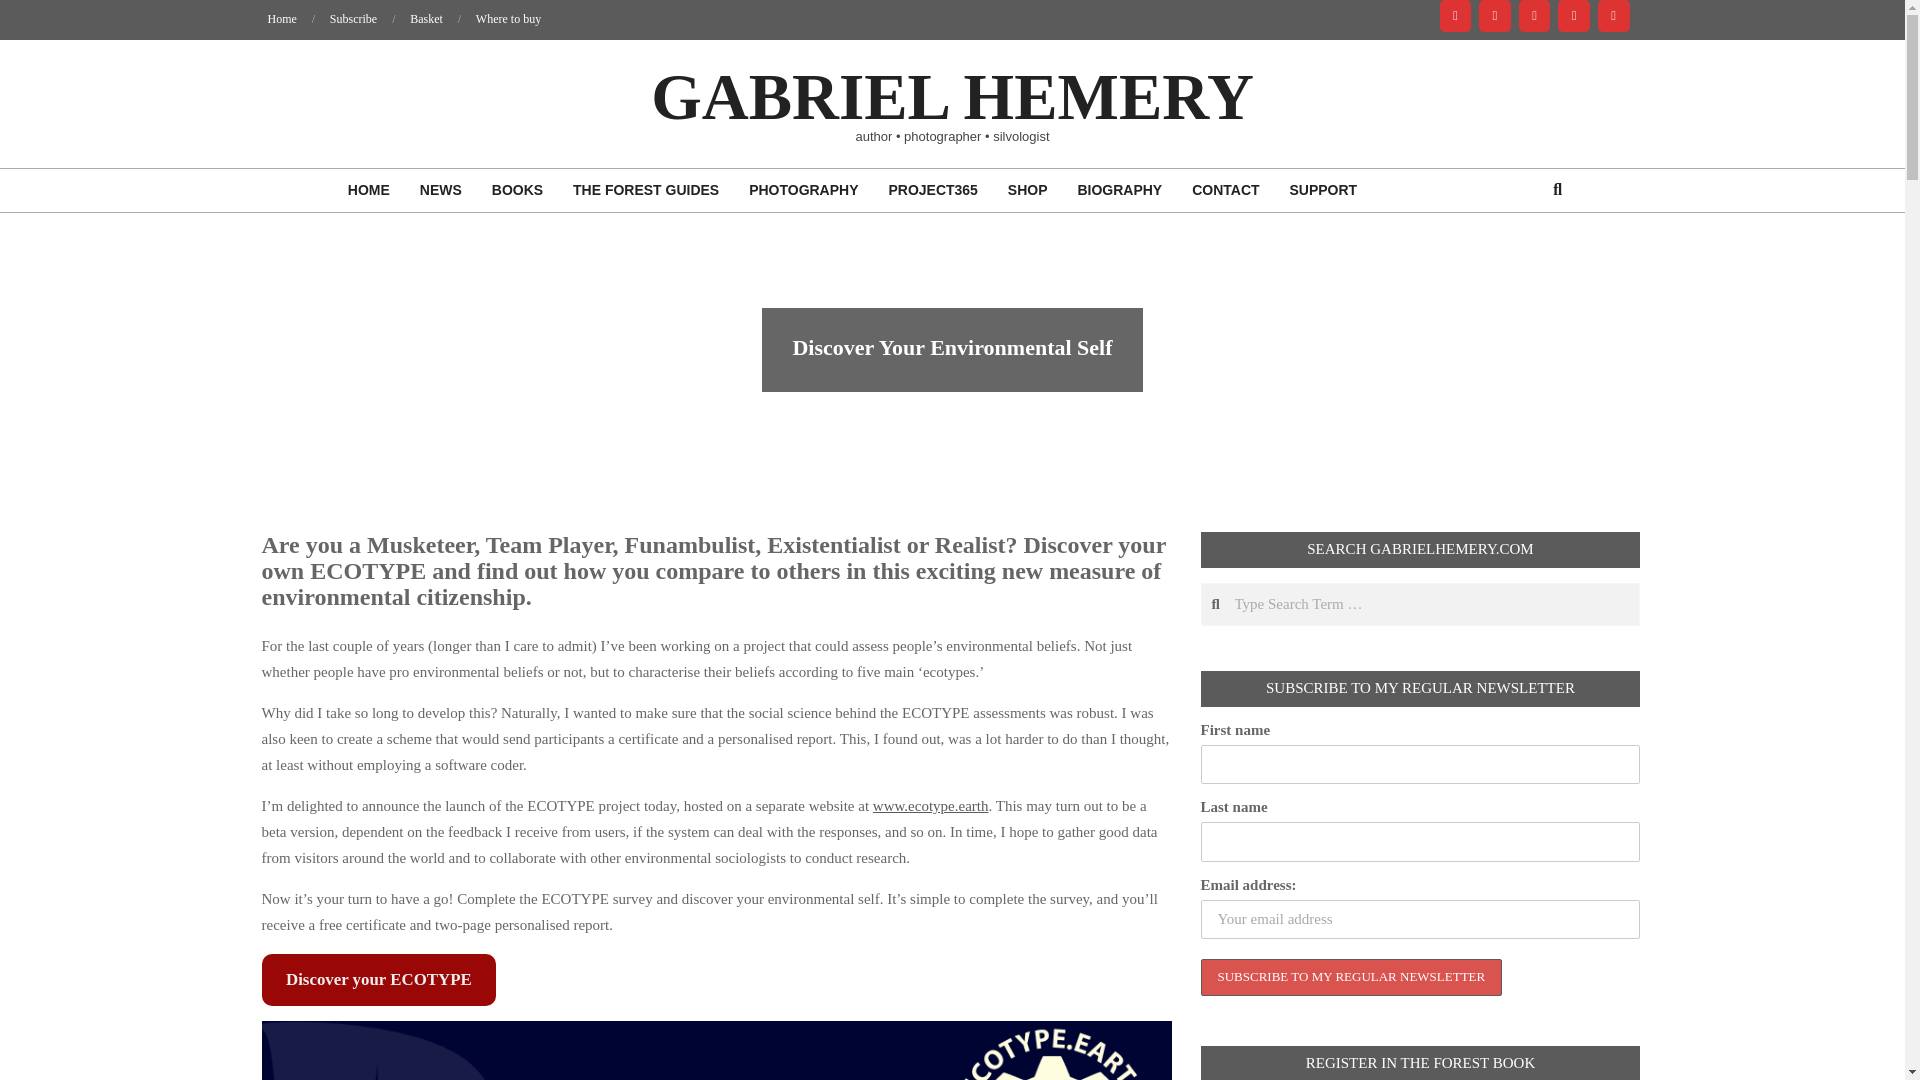  I want to click on Where to buy, so click(508, 18).